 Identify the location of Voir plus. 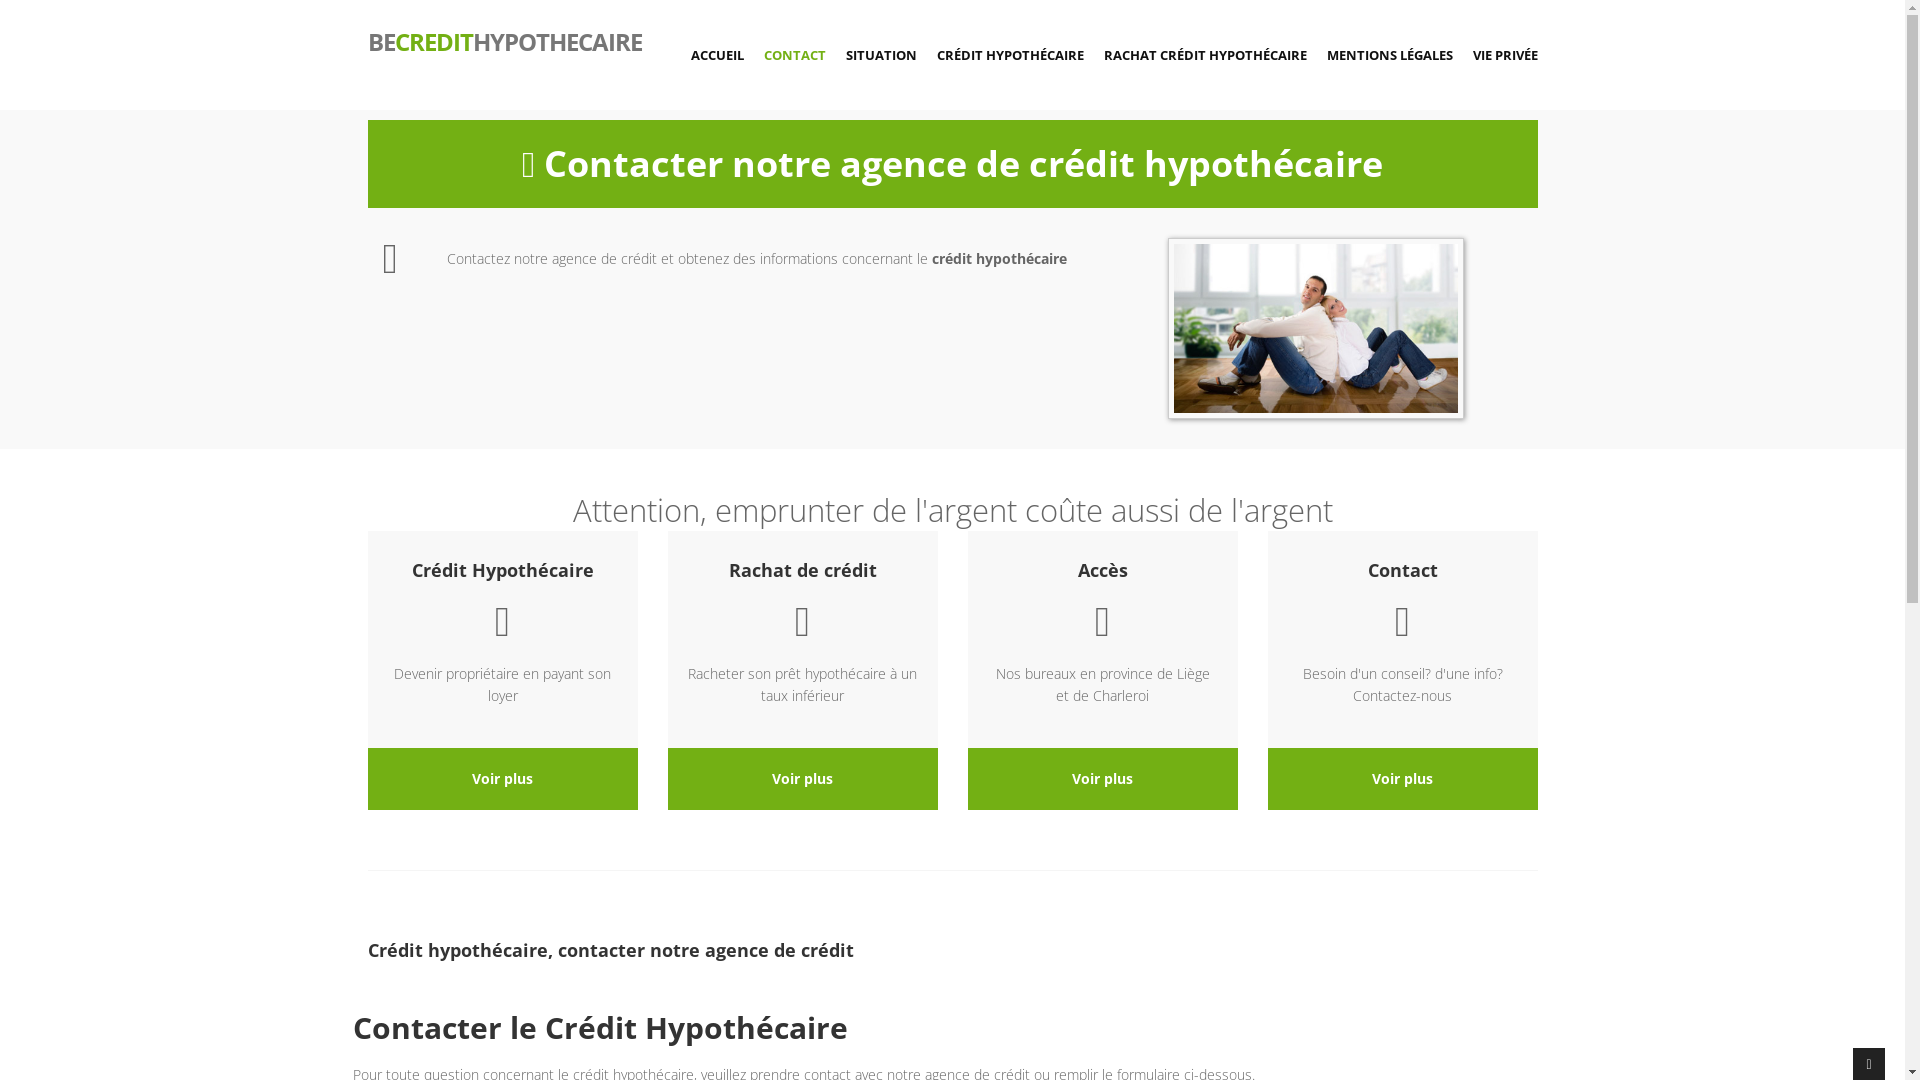
(502, 778).